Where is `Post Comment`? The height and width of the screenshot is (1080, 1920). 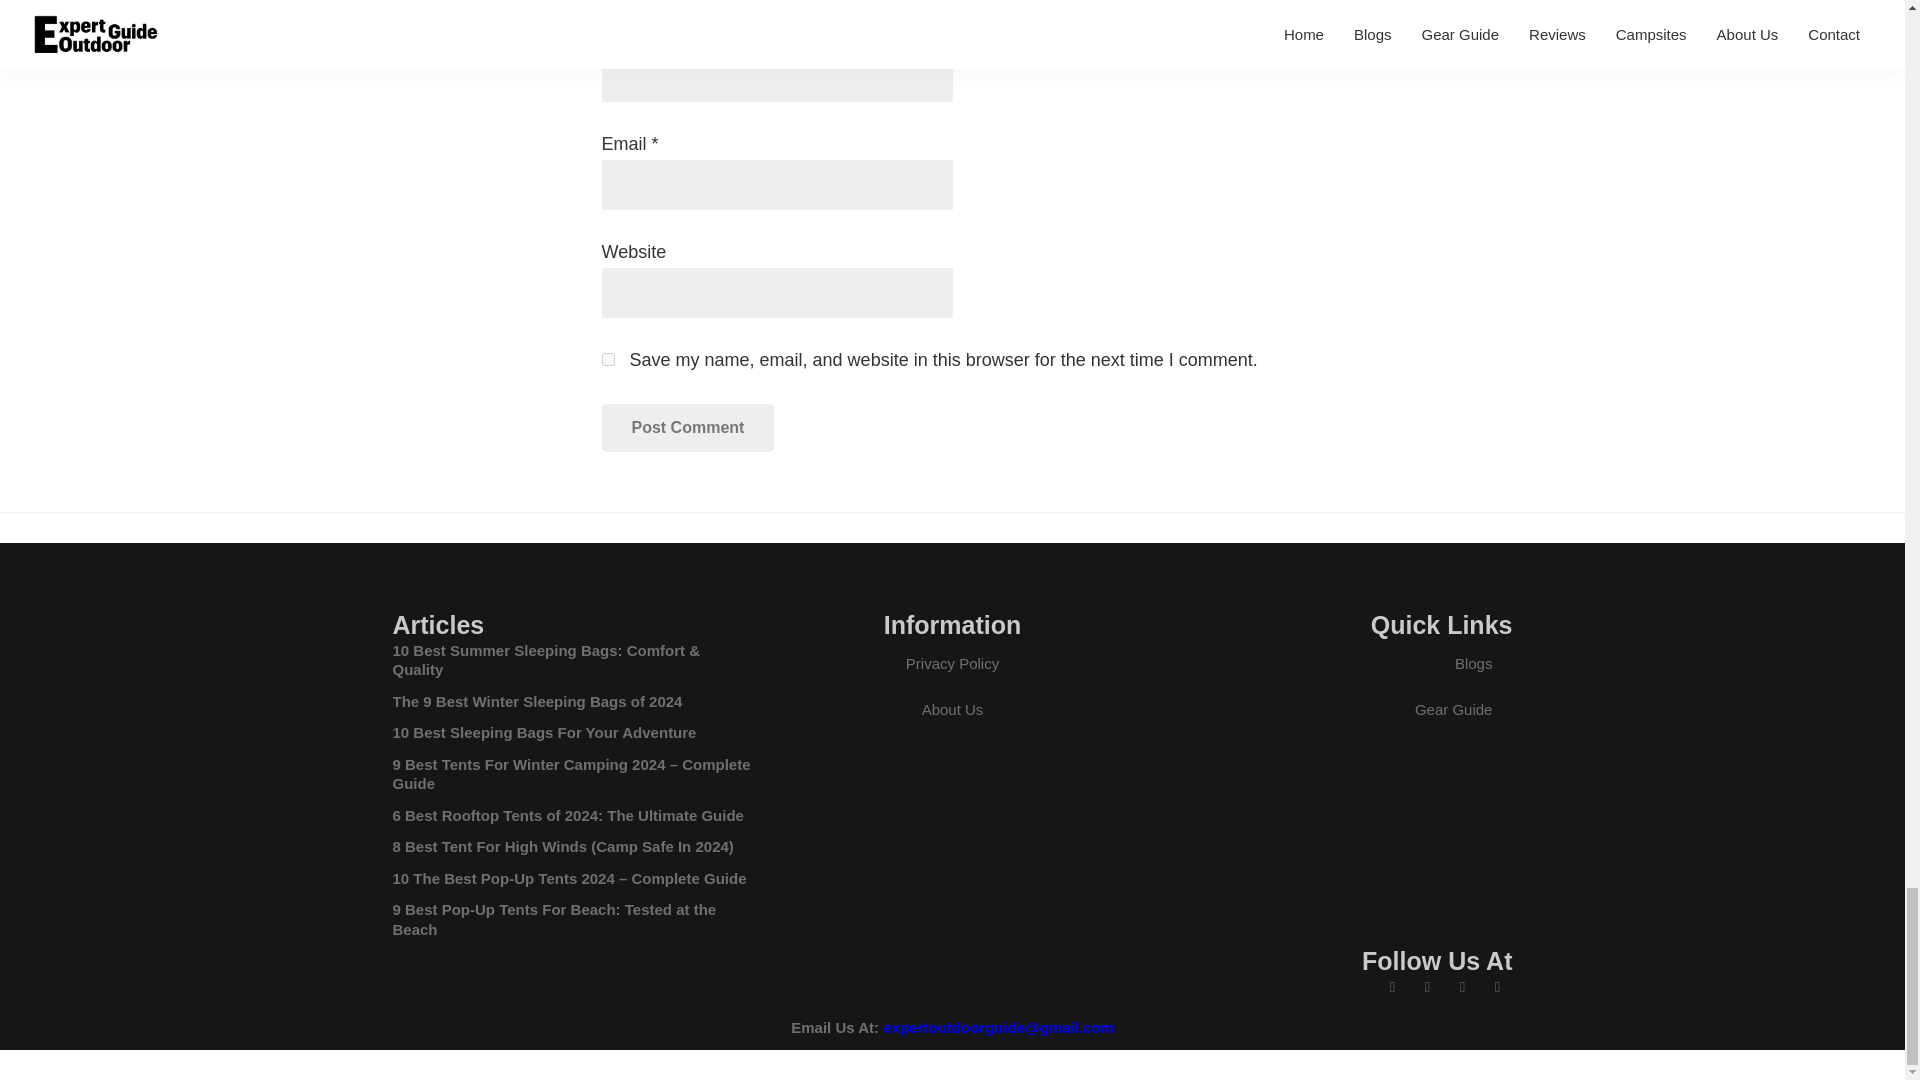 Post Comment is located at coordinates (688, 428).